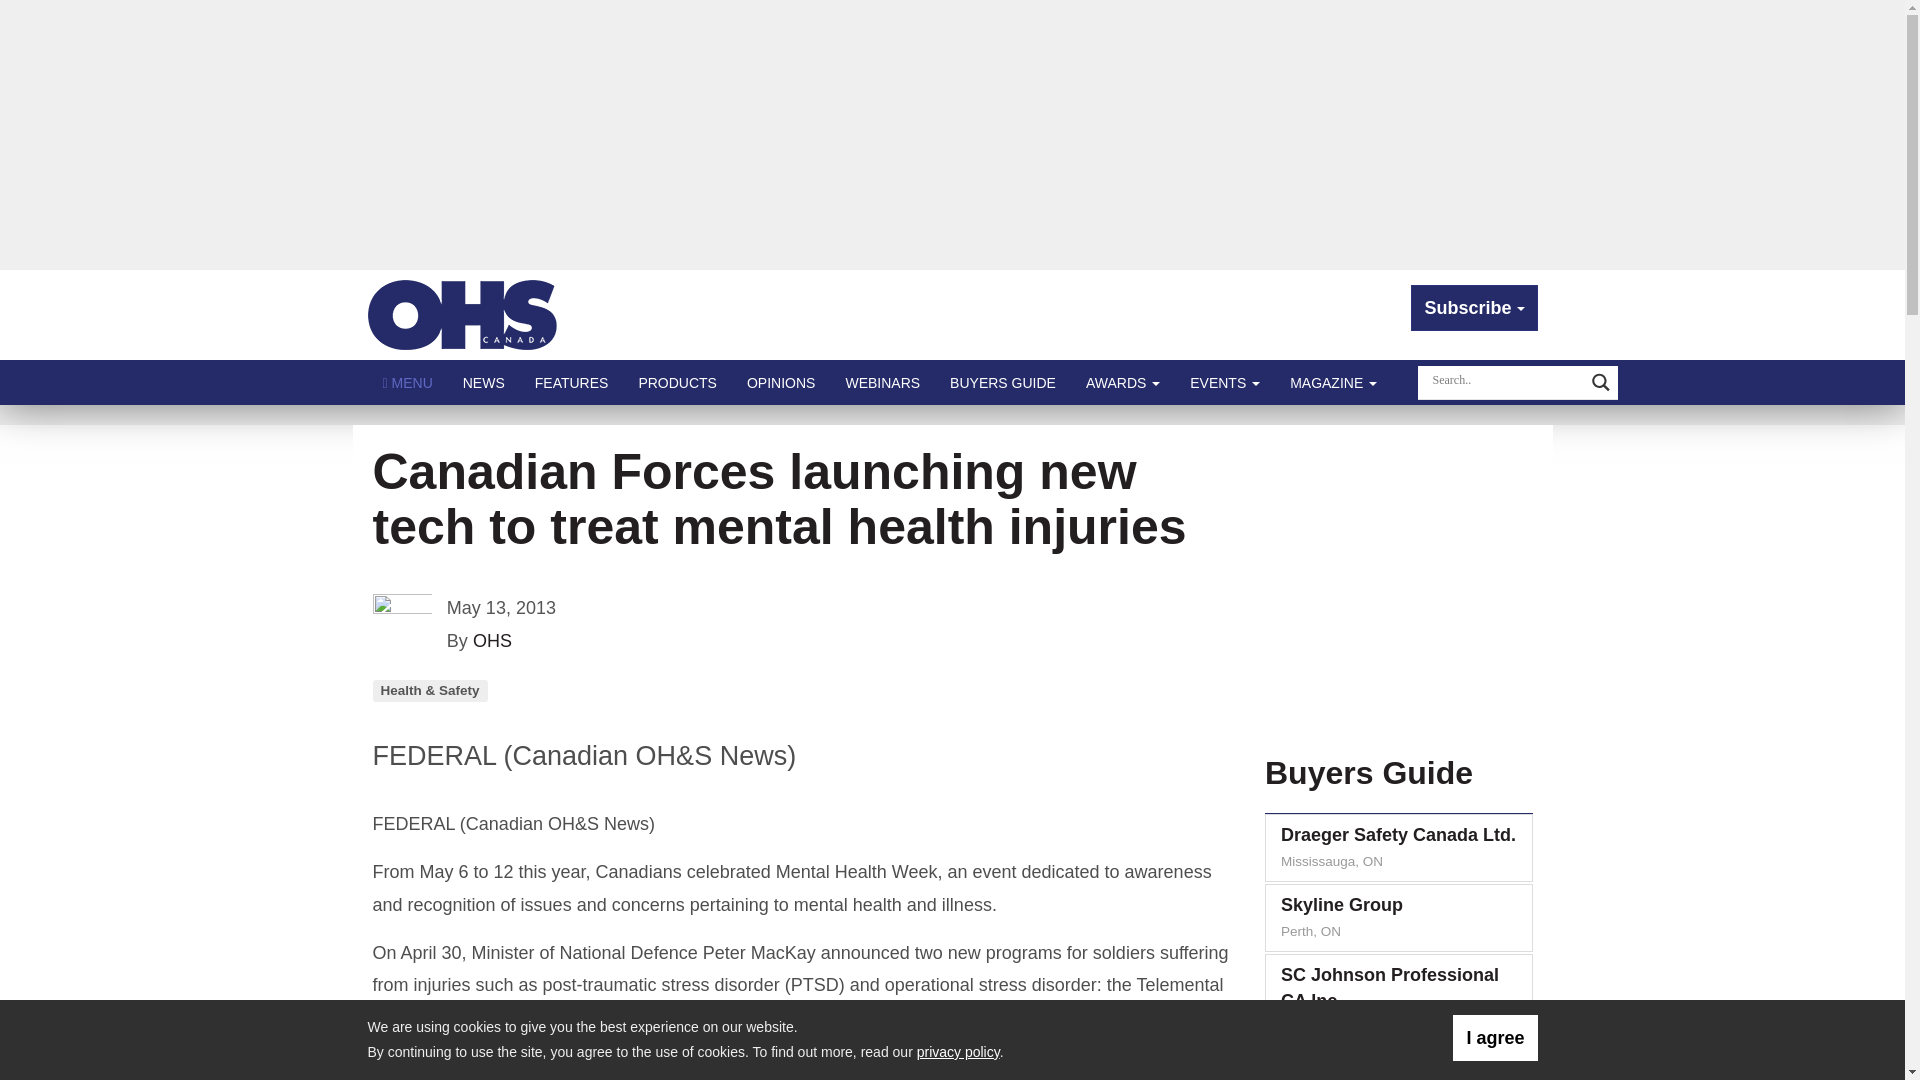 This screenshot has height=1080, width=1920. What do you see at coordinates (1474, 308) in the screenshot?
I see `Subscribe` at bounding box center [1474, 308].